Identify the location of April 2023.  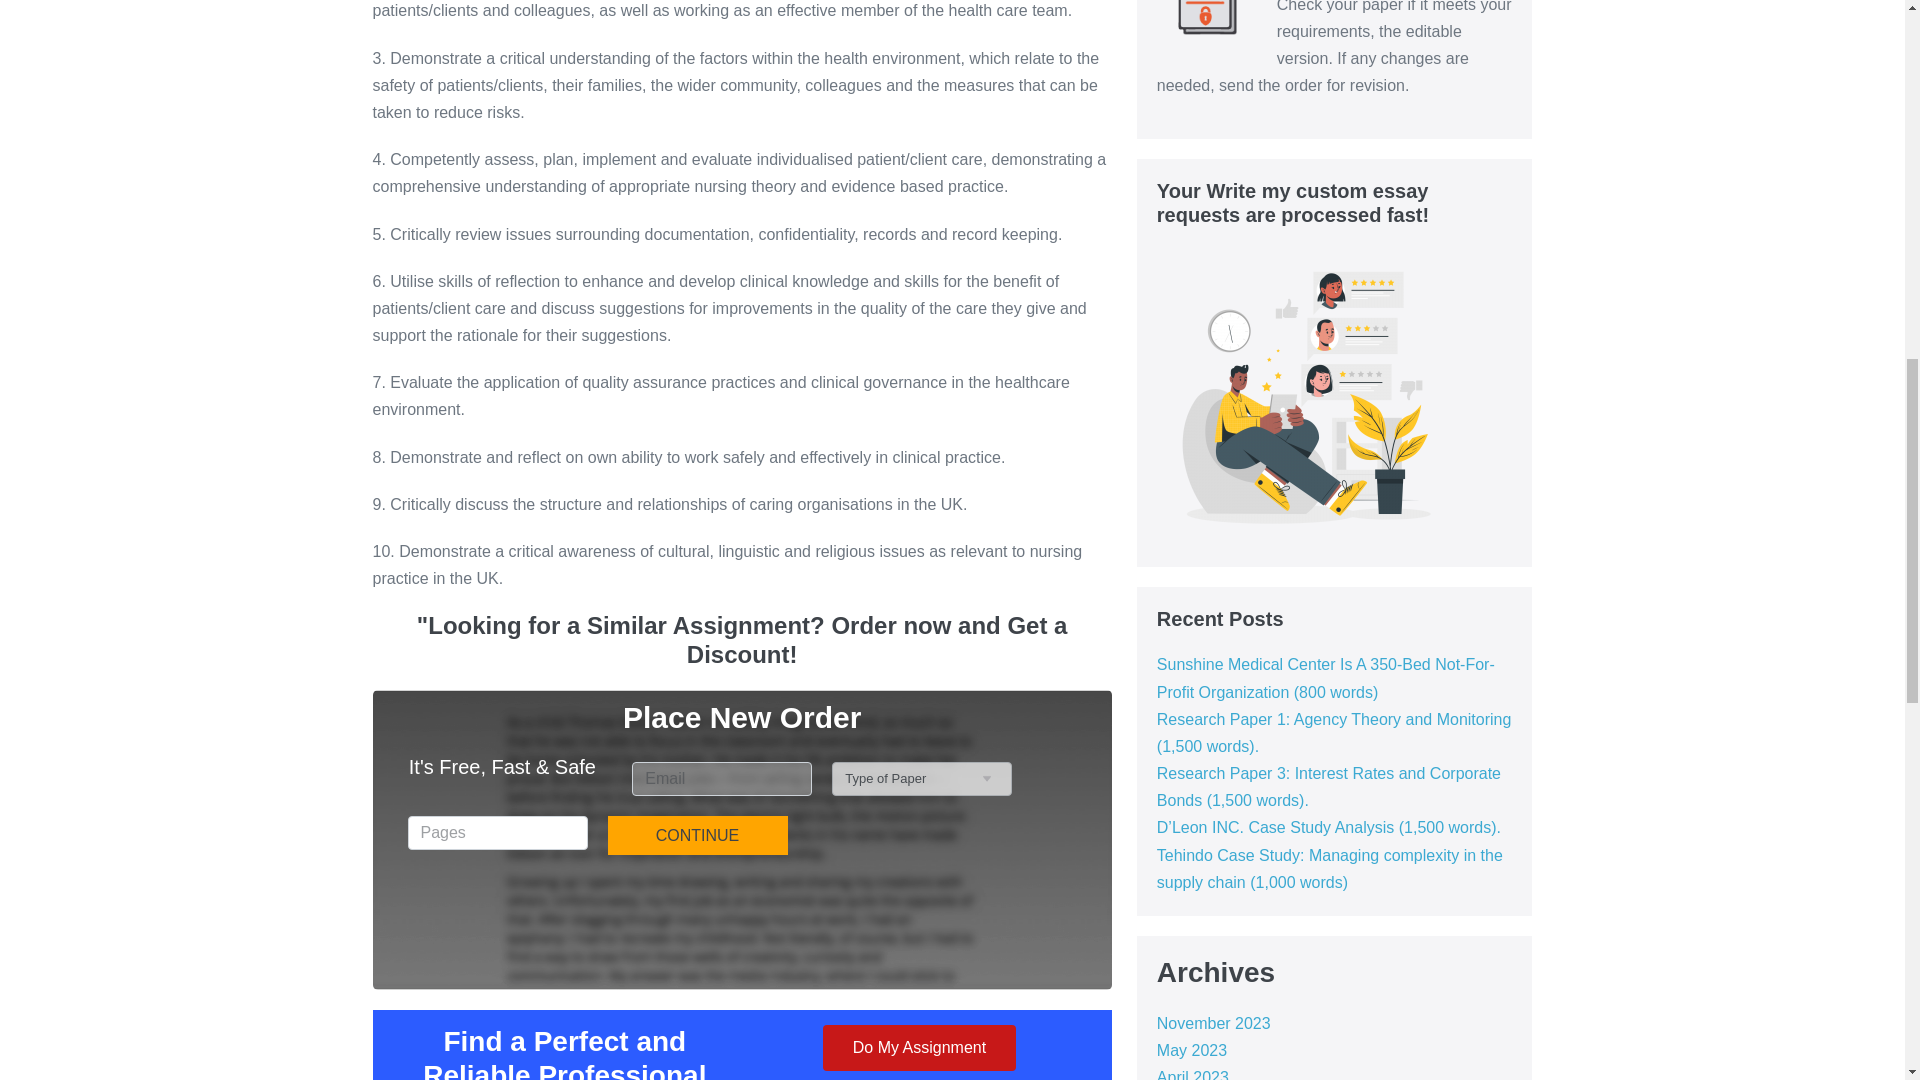
(1192, 1074).